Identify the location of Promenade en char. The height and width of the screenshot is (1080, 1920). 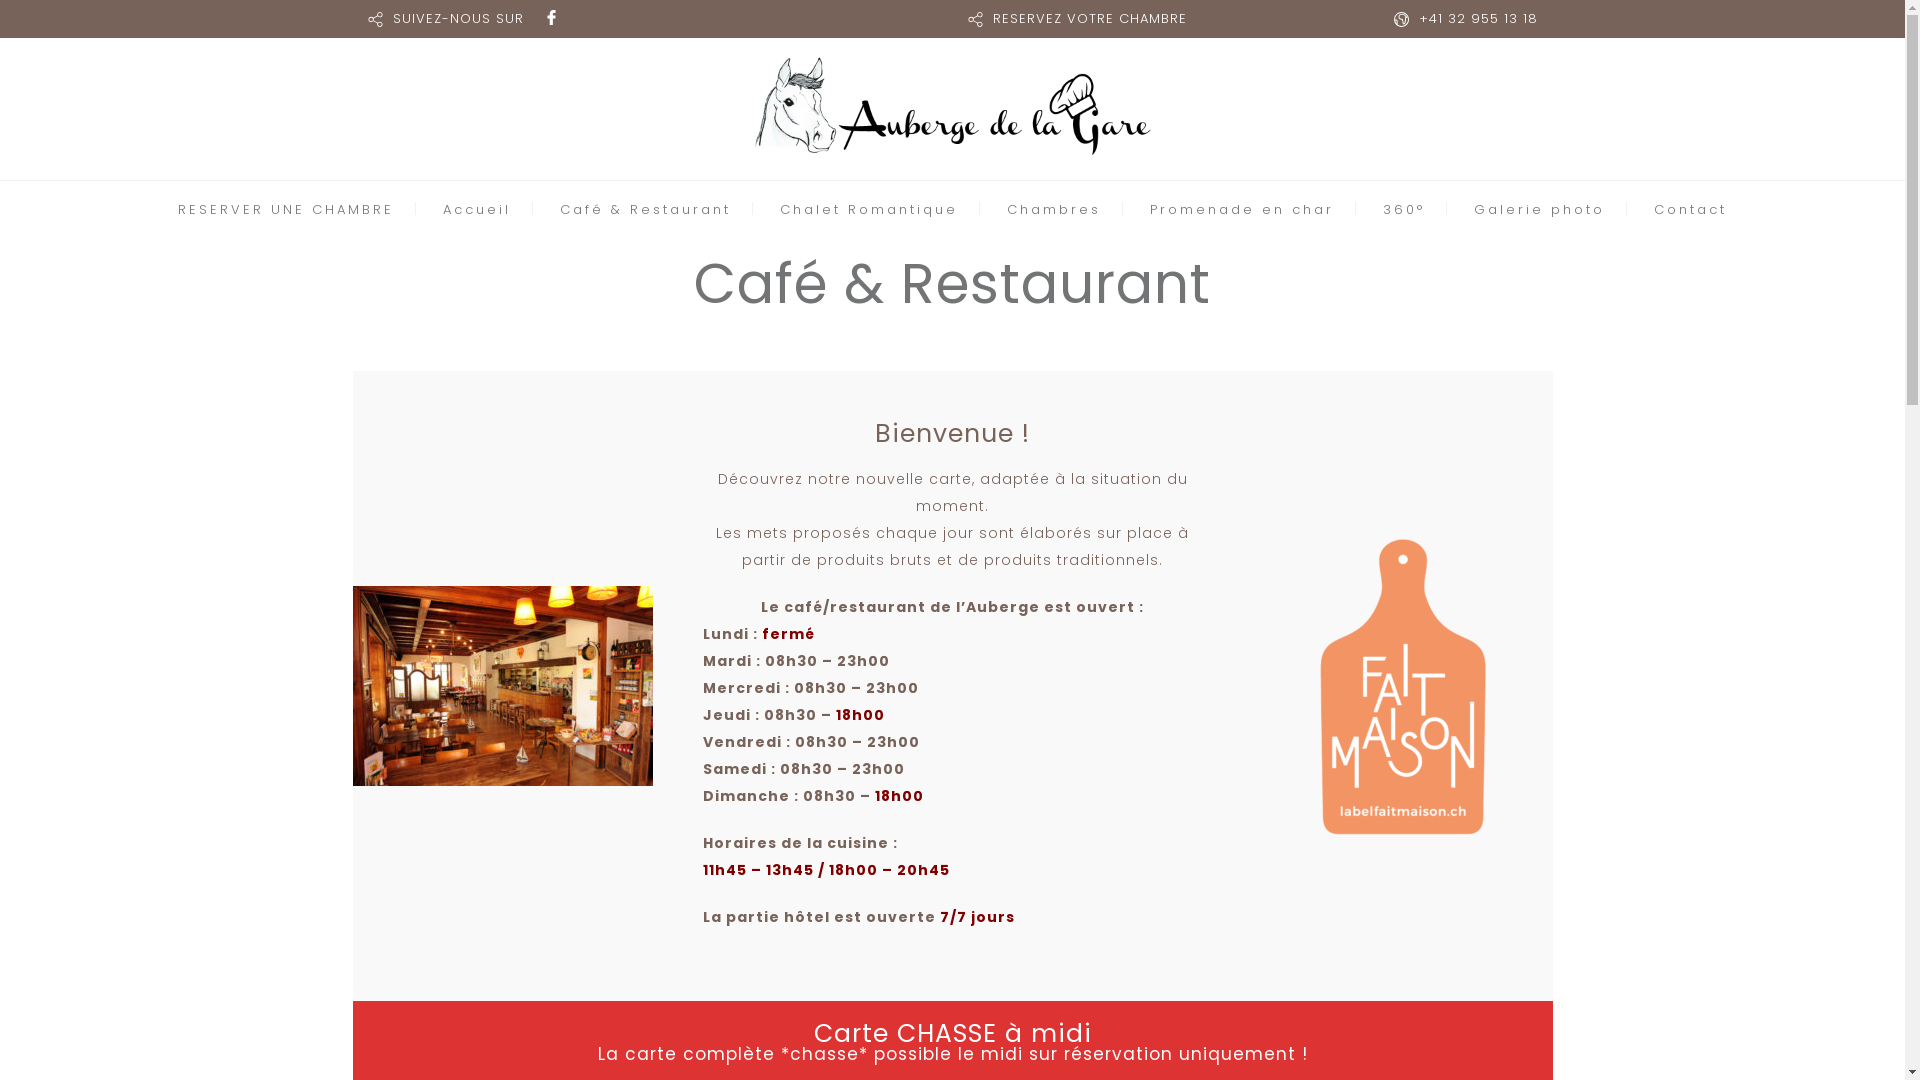
(1242, 210).